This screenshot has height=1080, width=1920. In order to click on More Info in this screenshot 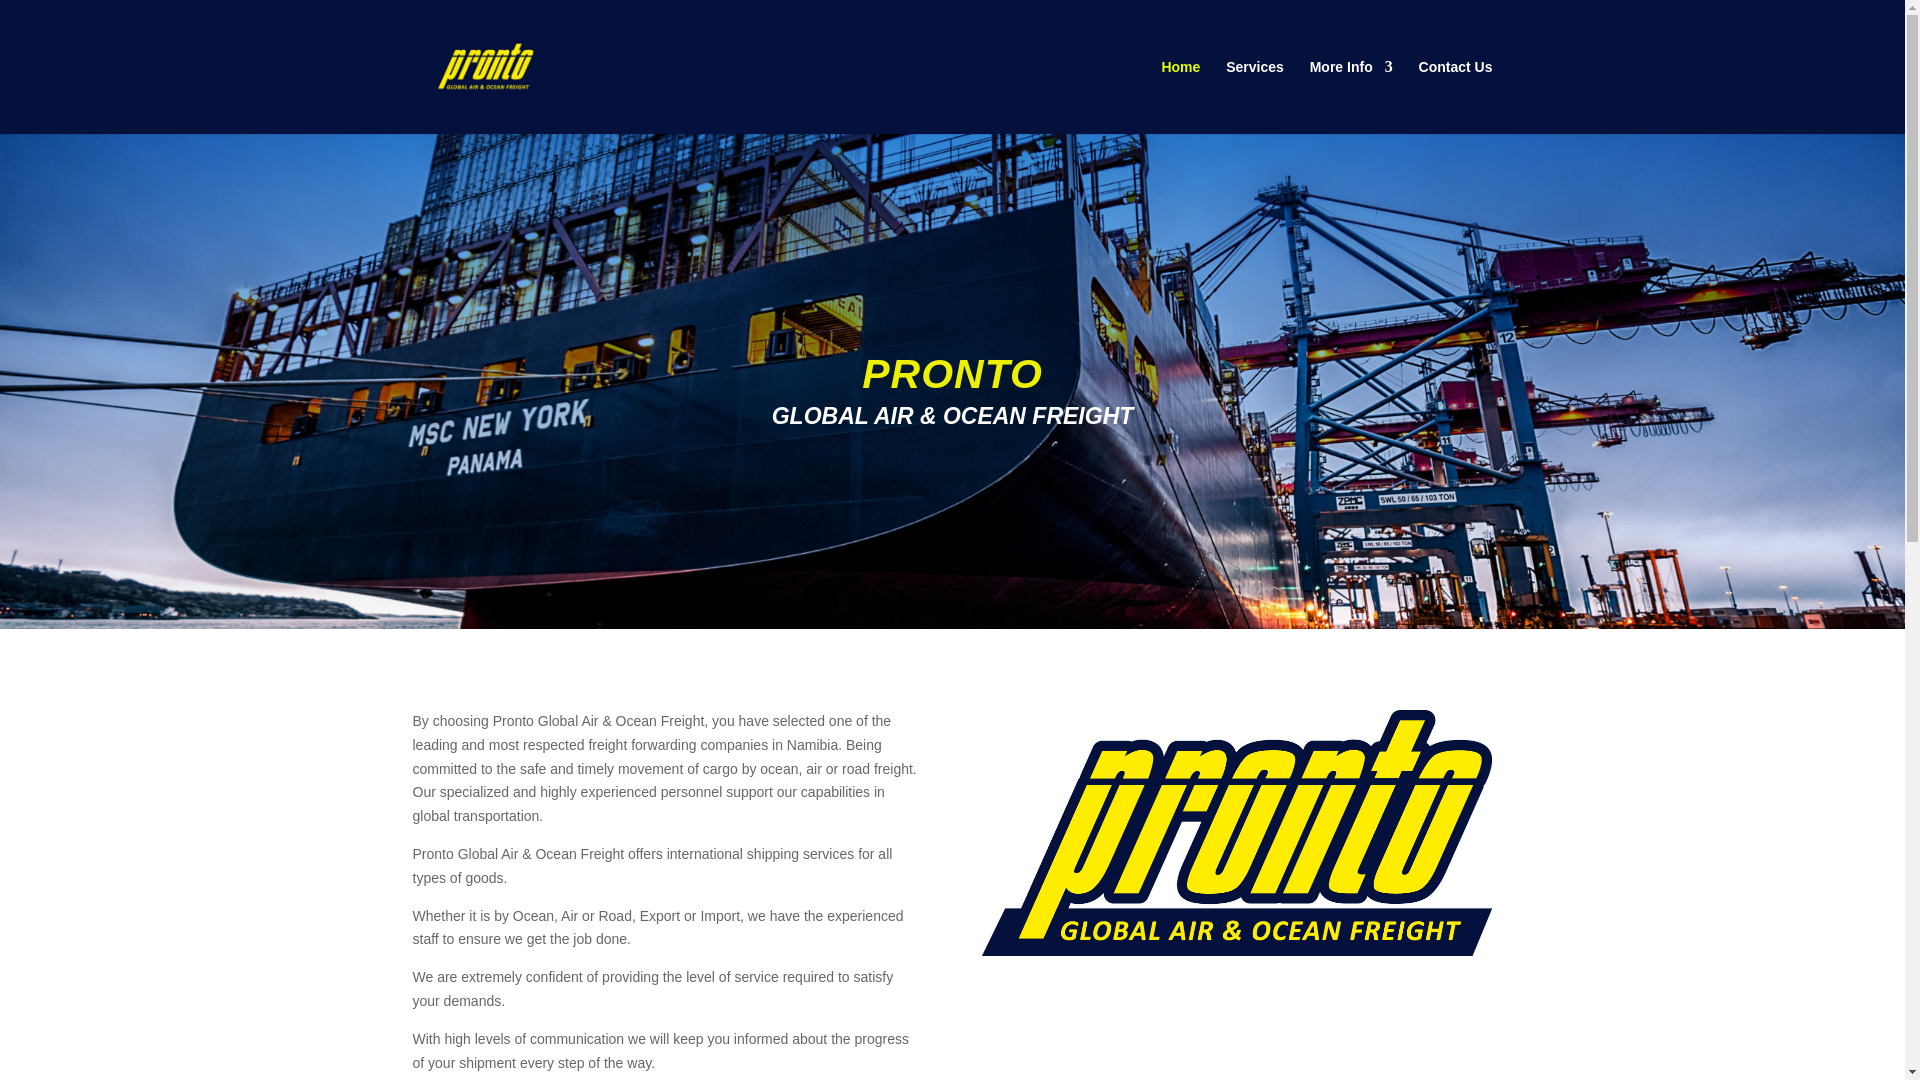, I will do `click(1351, 96)`.